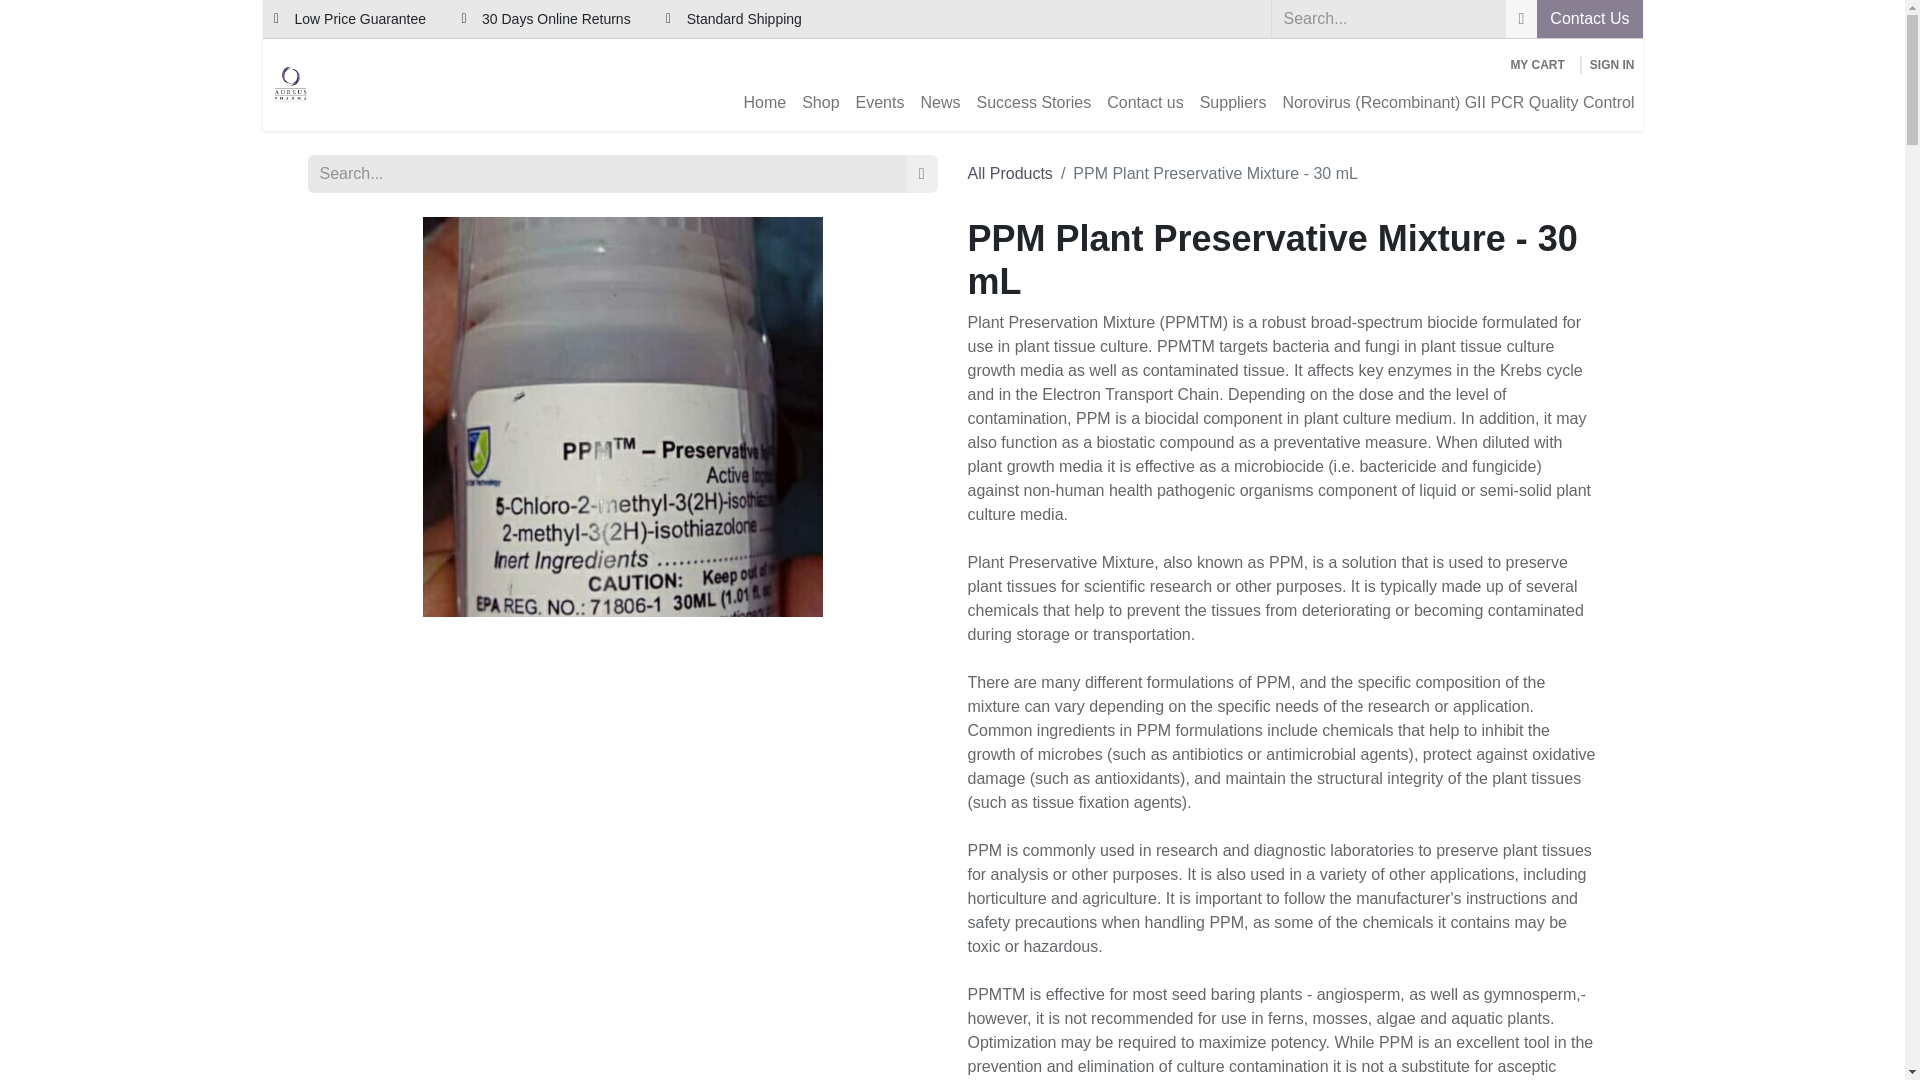 The image size is (1920, 1080). I want to click on Events, so click(880, 103).